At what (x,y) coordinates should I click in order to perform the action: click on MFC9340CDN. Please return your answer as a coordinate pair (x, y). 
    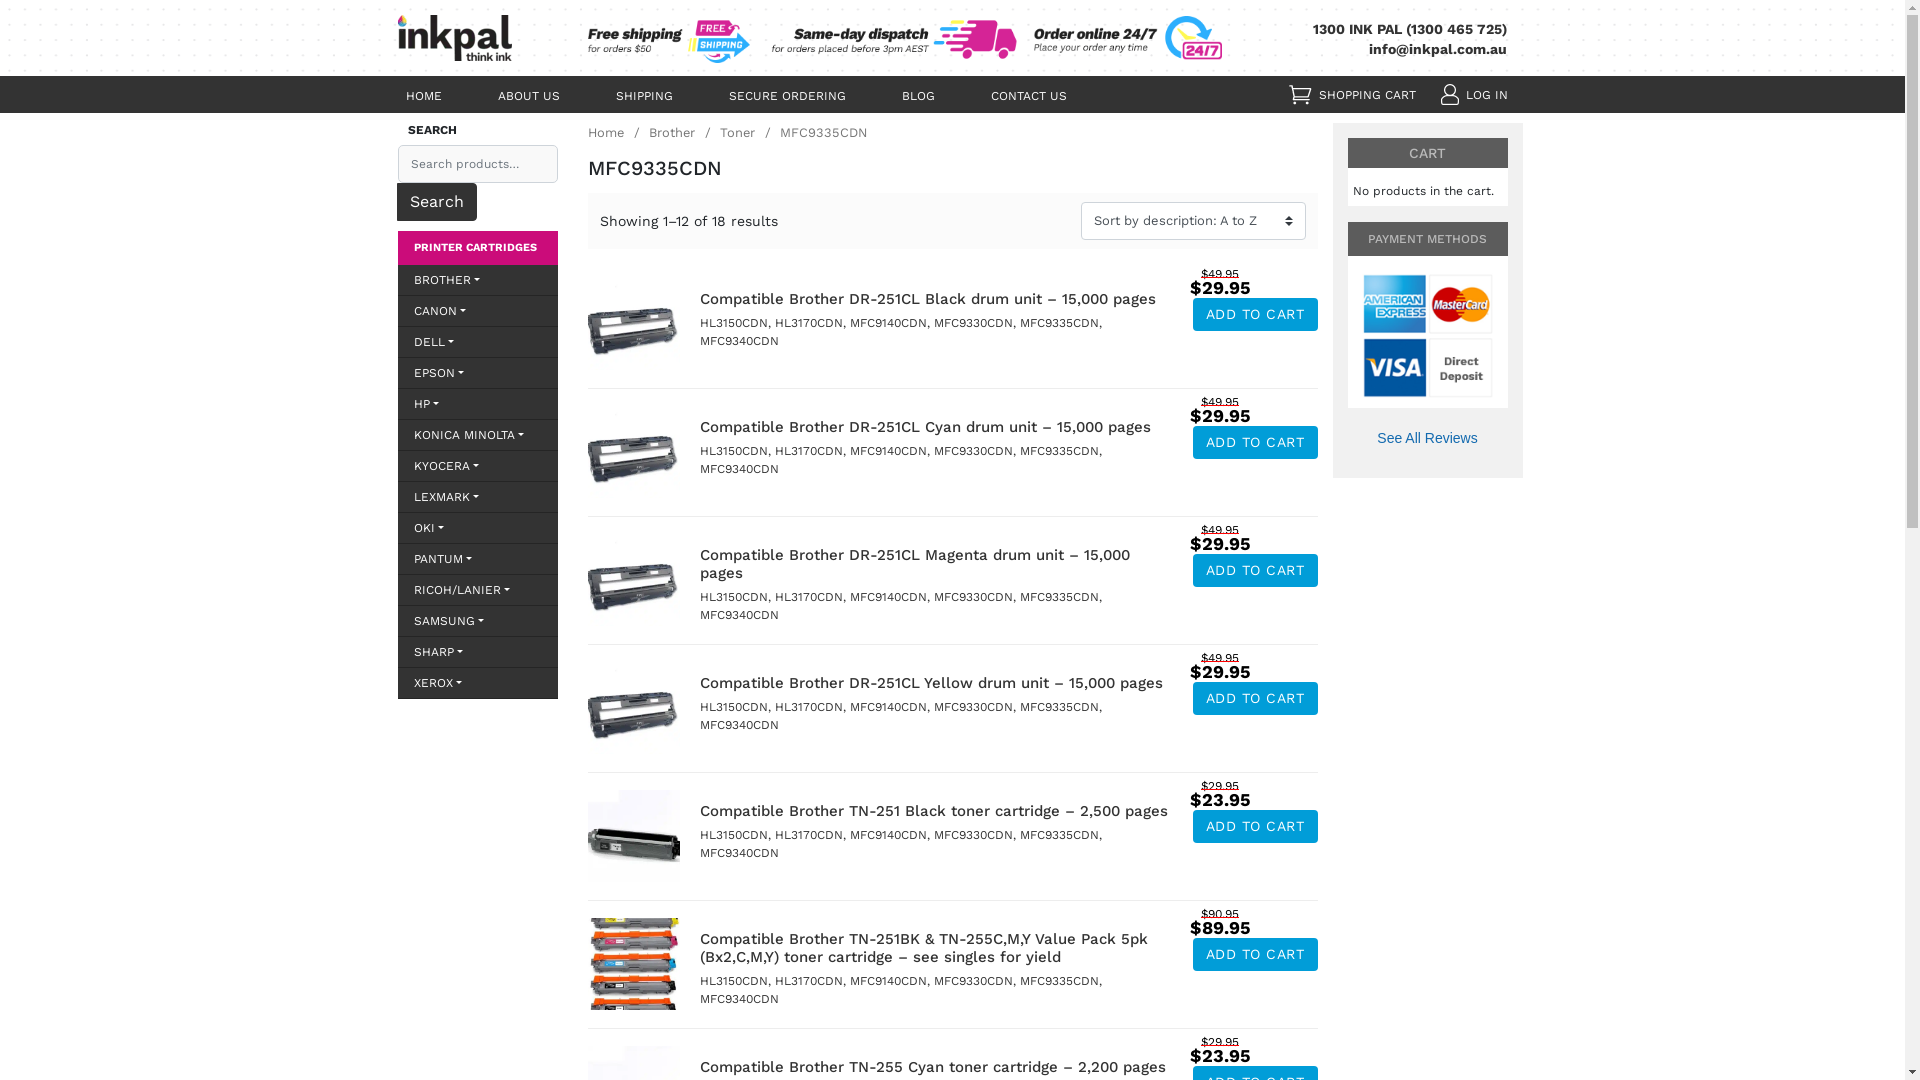
    Looking at the image, I should click on (740, 853).